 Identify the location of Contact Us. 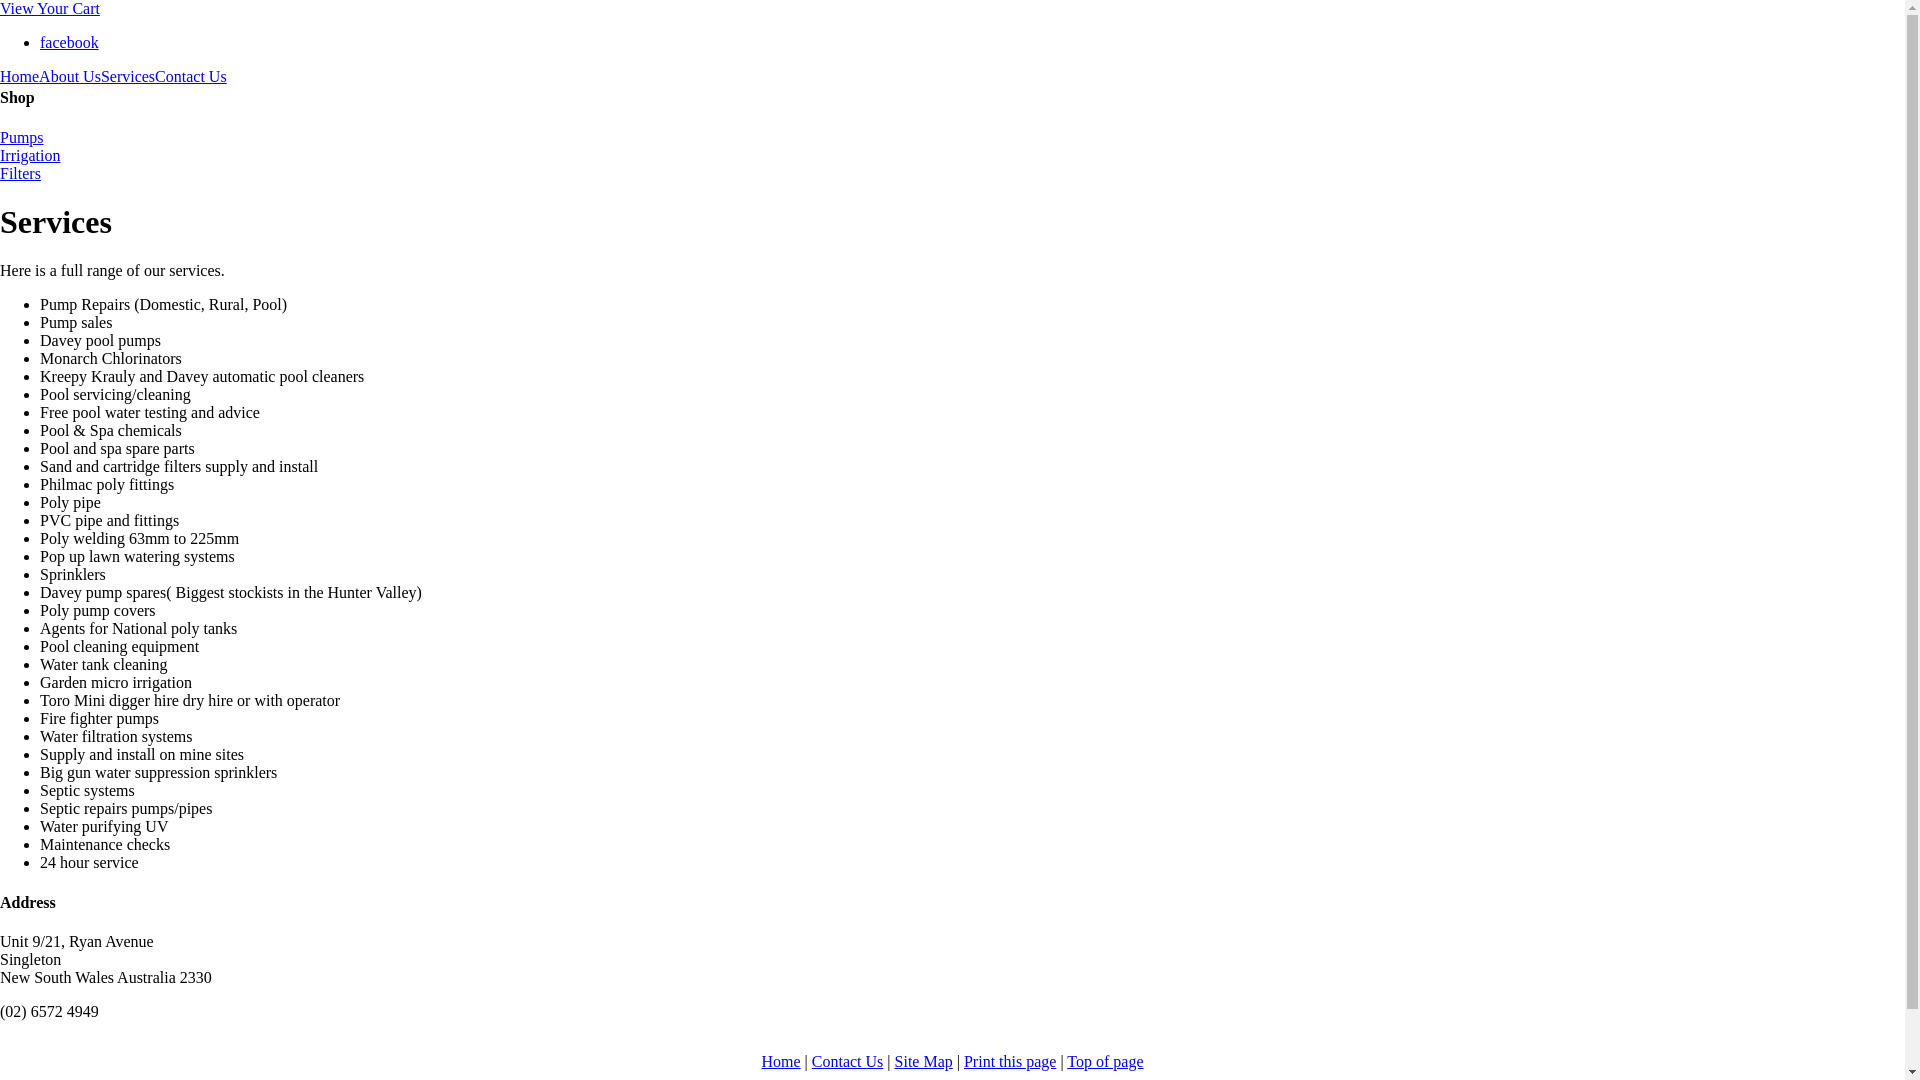
(191, 77).